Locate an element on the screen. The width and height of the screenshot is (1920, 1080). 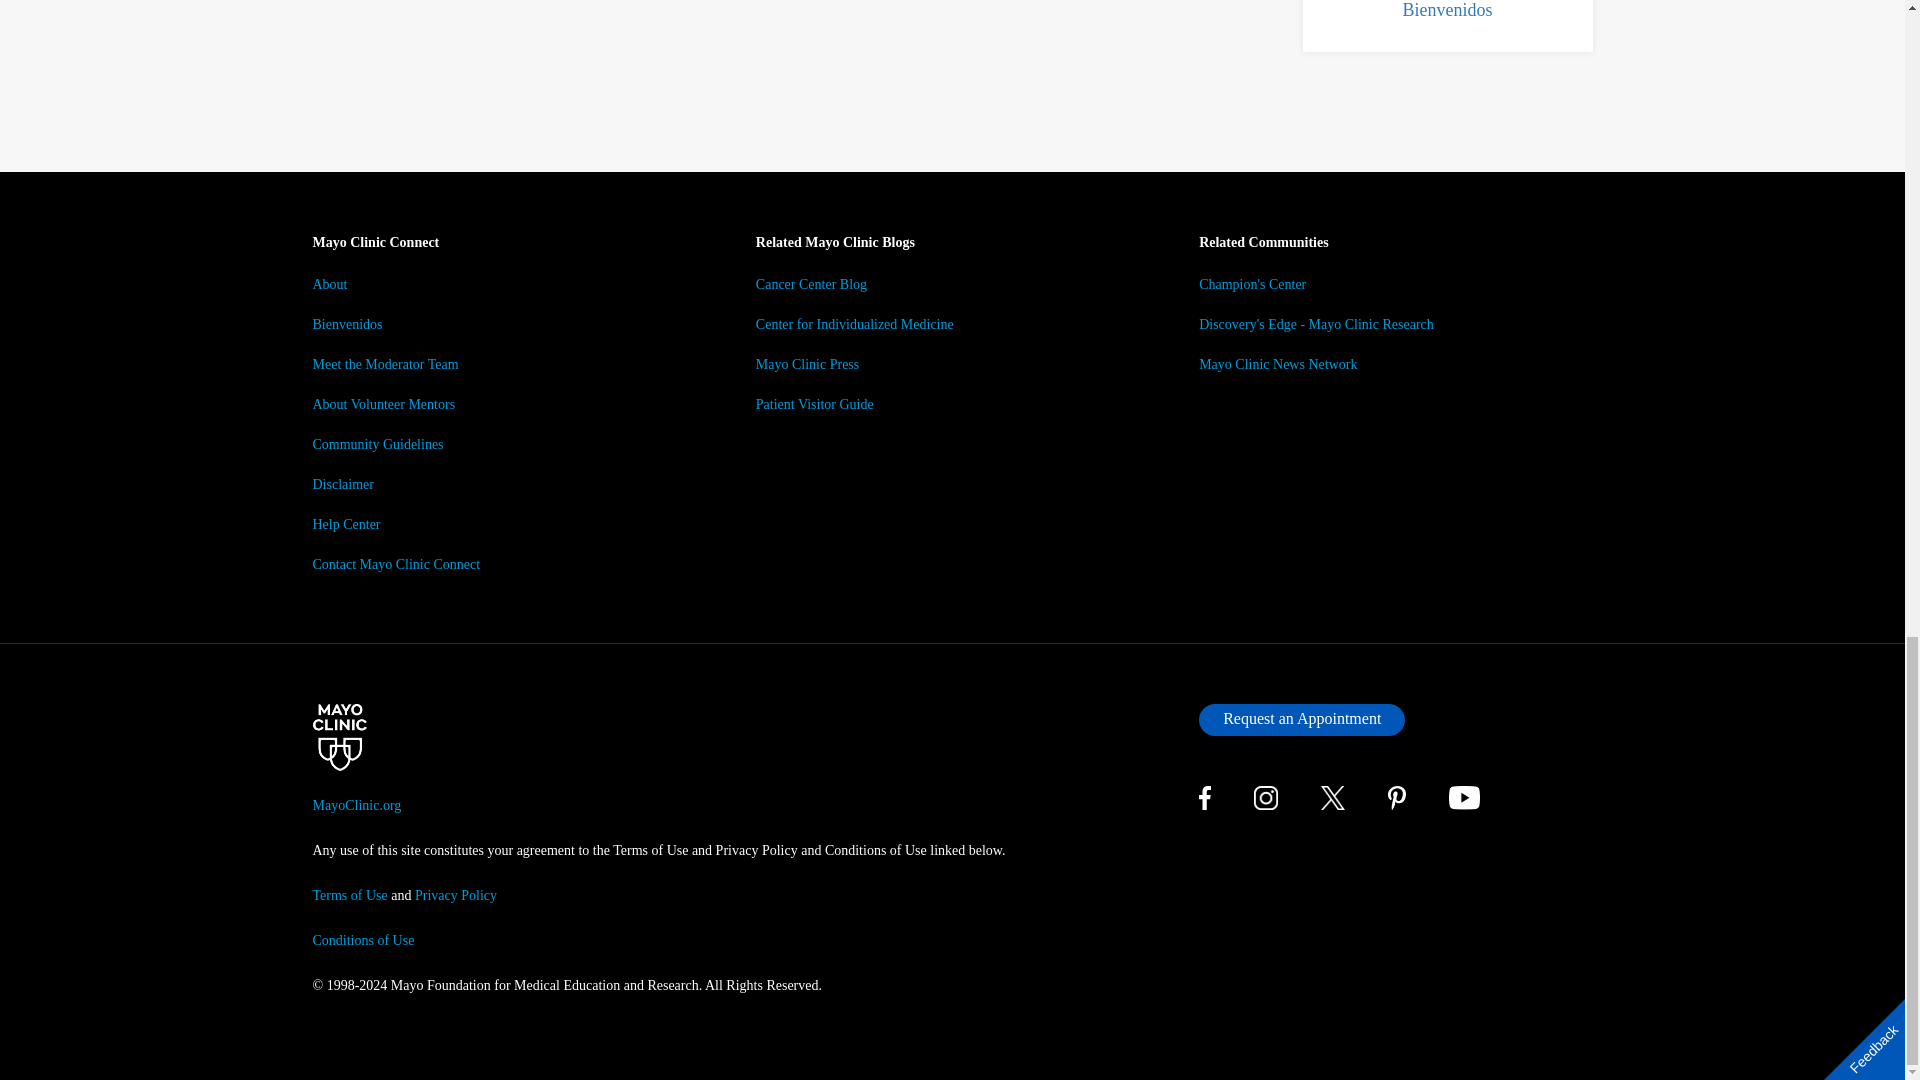
Champion's Center is located at coordinates (1252, 284).